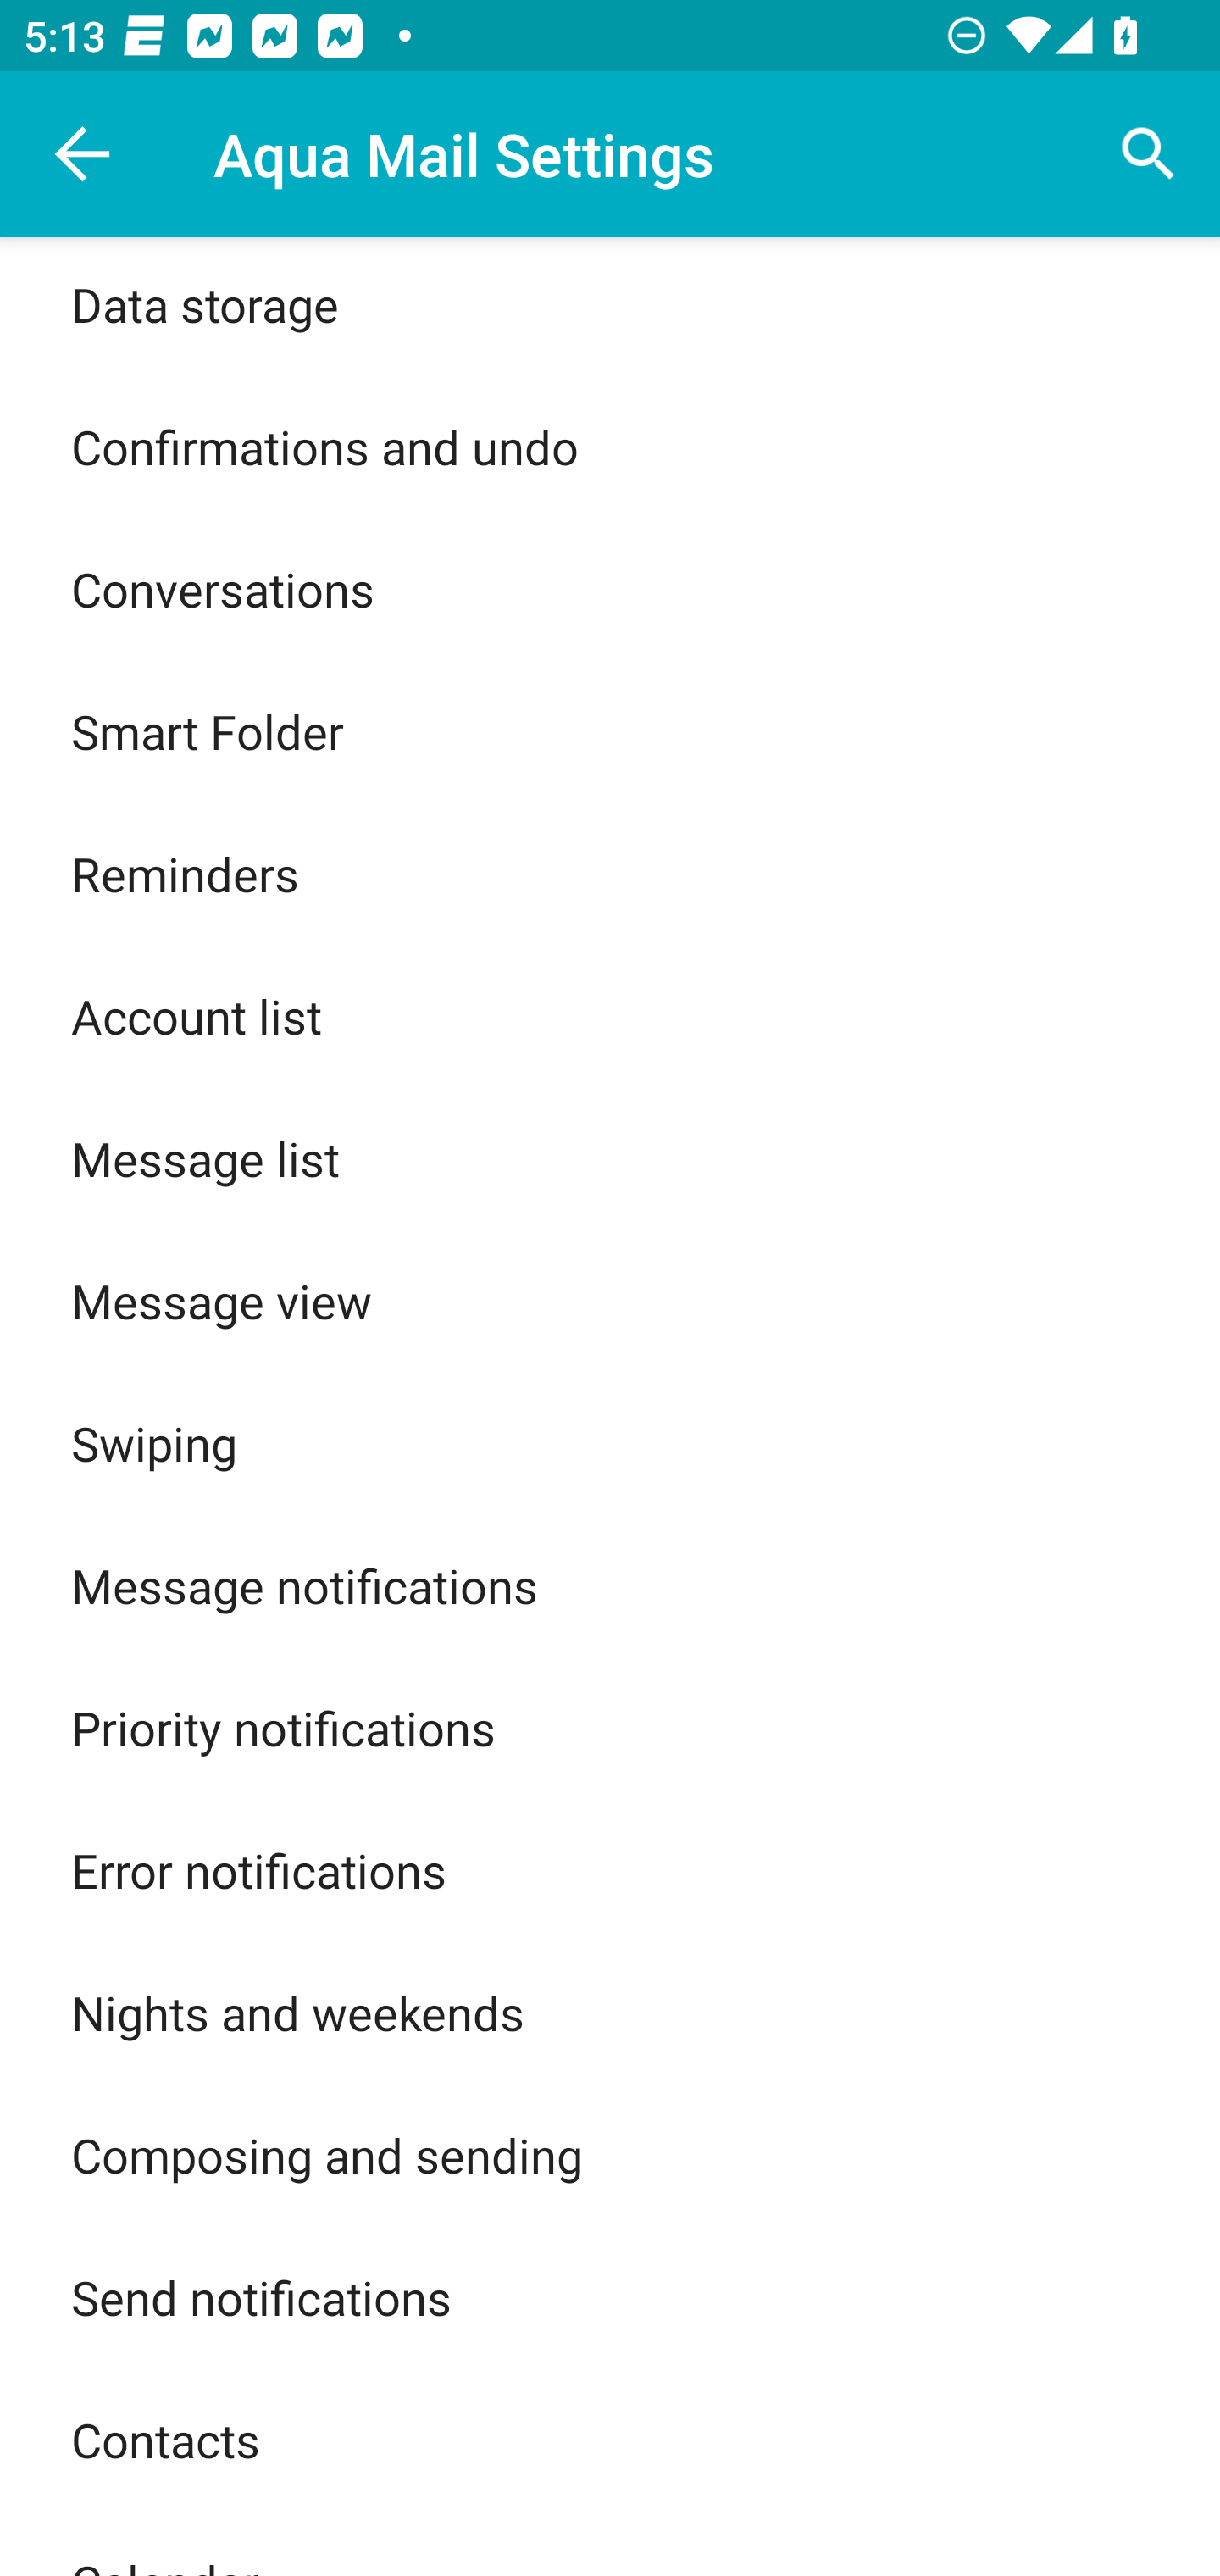 Image resolution: width=1220 pixels, height=2576 pixels. What do you see at coordinates (610, 1015) in the screenshot?
I see `Account list` at bounding box center [610, 1015].